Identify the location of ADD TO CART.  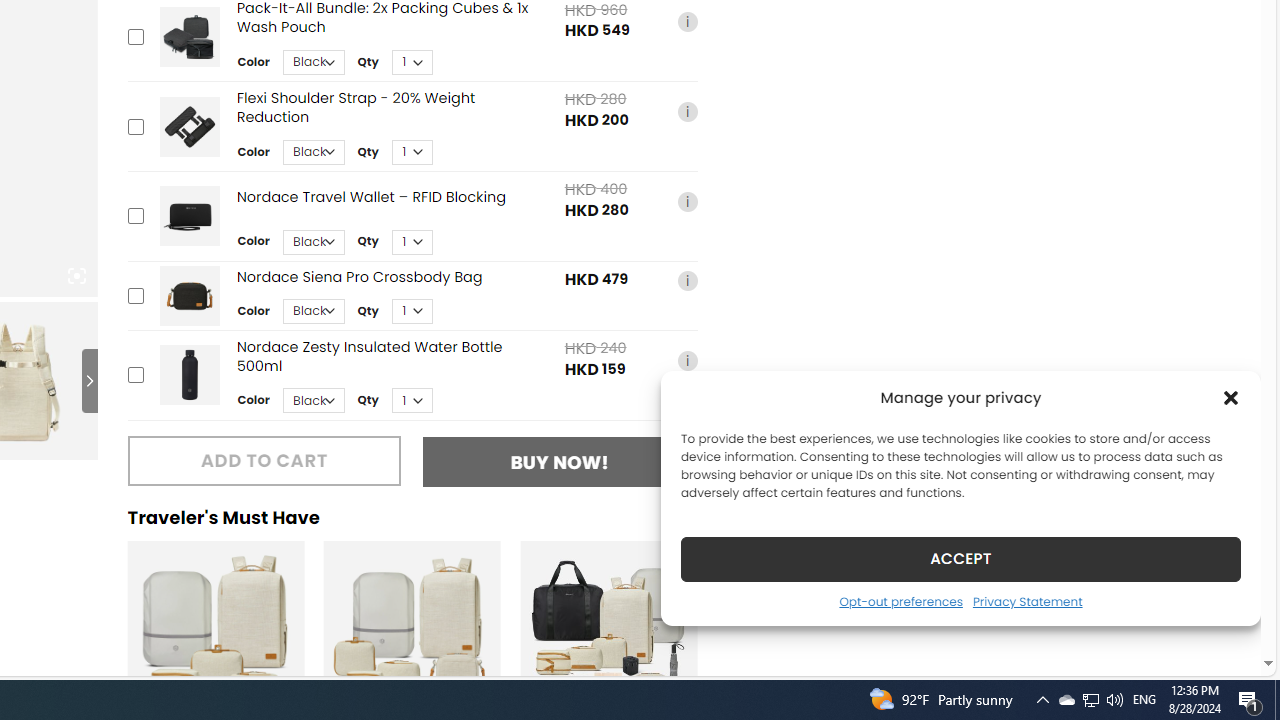
(264, 460).